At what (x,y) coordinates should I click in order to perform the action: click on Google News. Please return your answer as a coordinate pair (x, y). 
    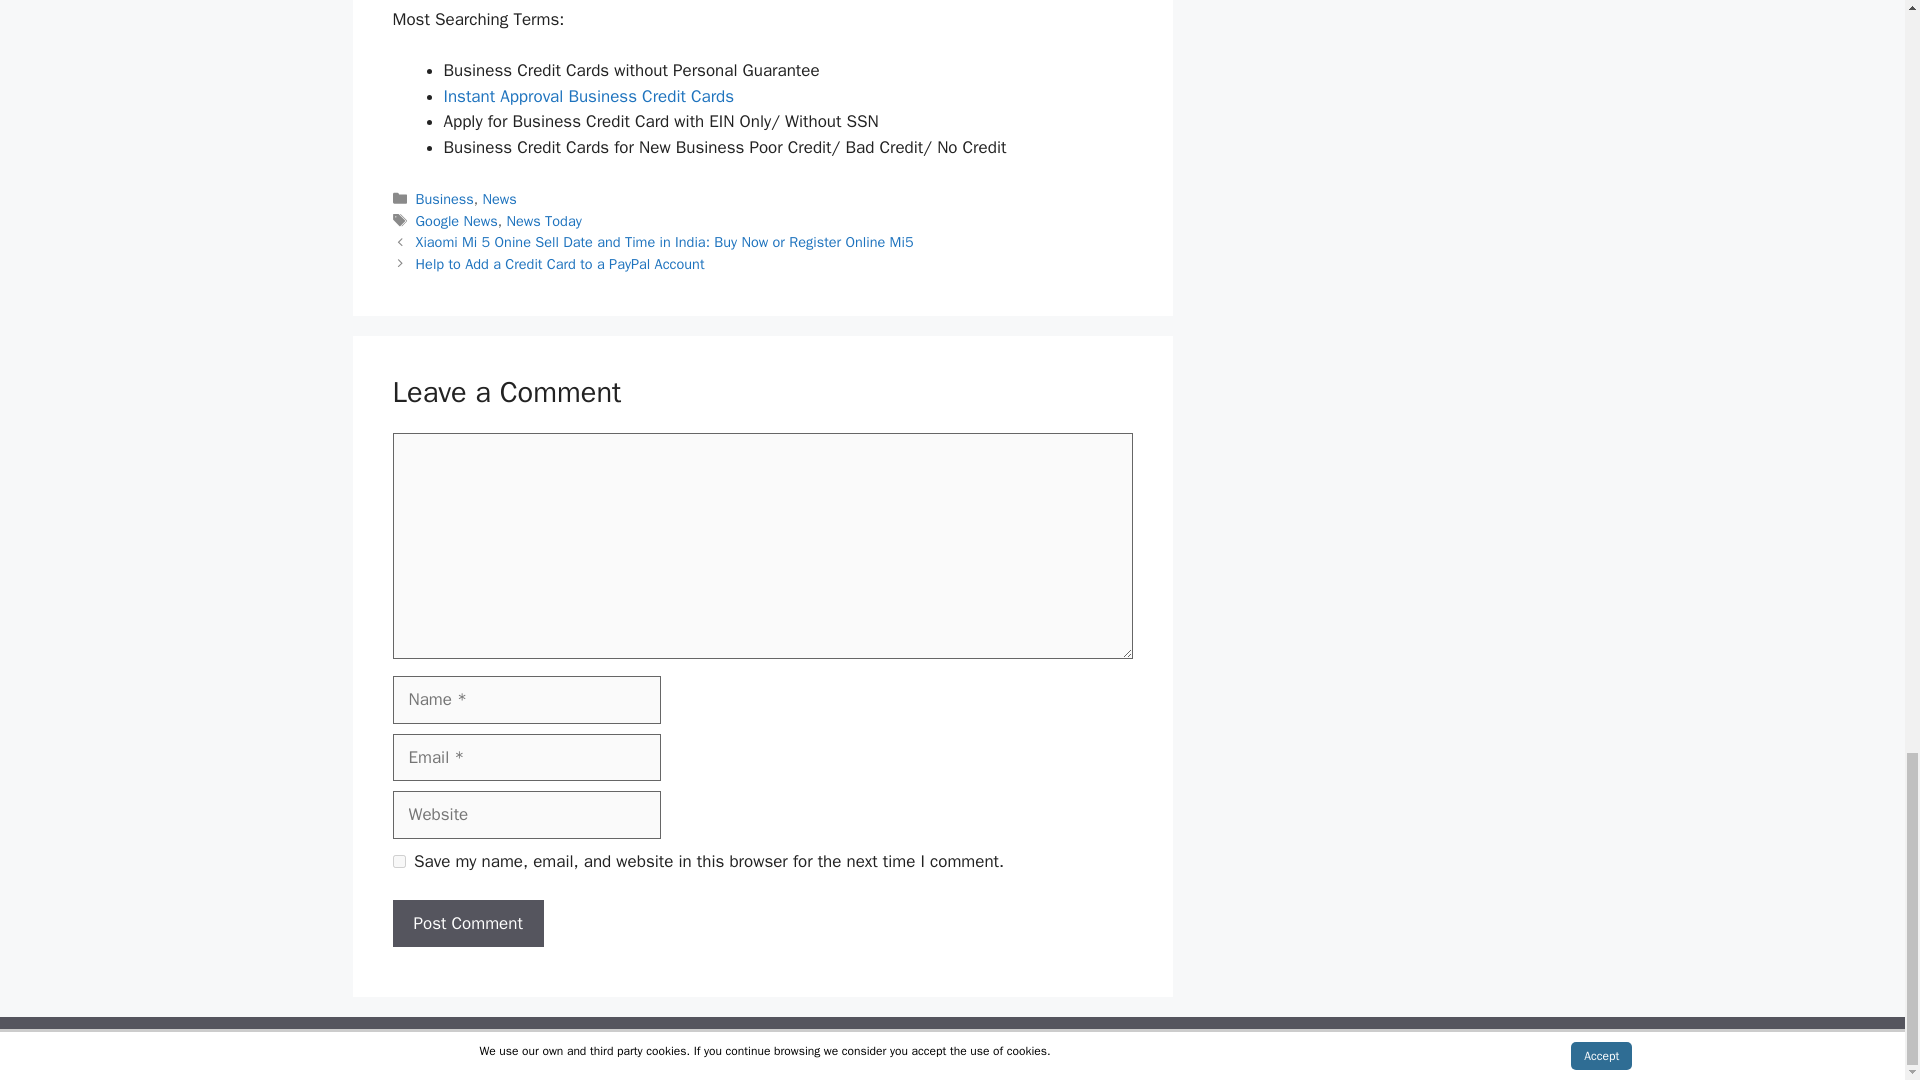
    Looking at the image, I should click on (456, 220).